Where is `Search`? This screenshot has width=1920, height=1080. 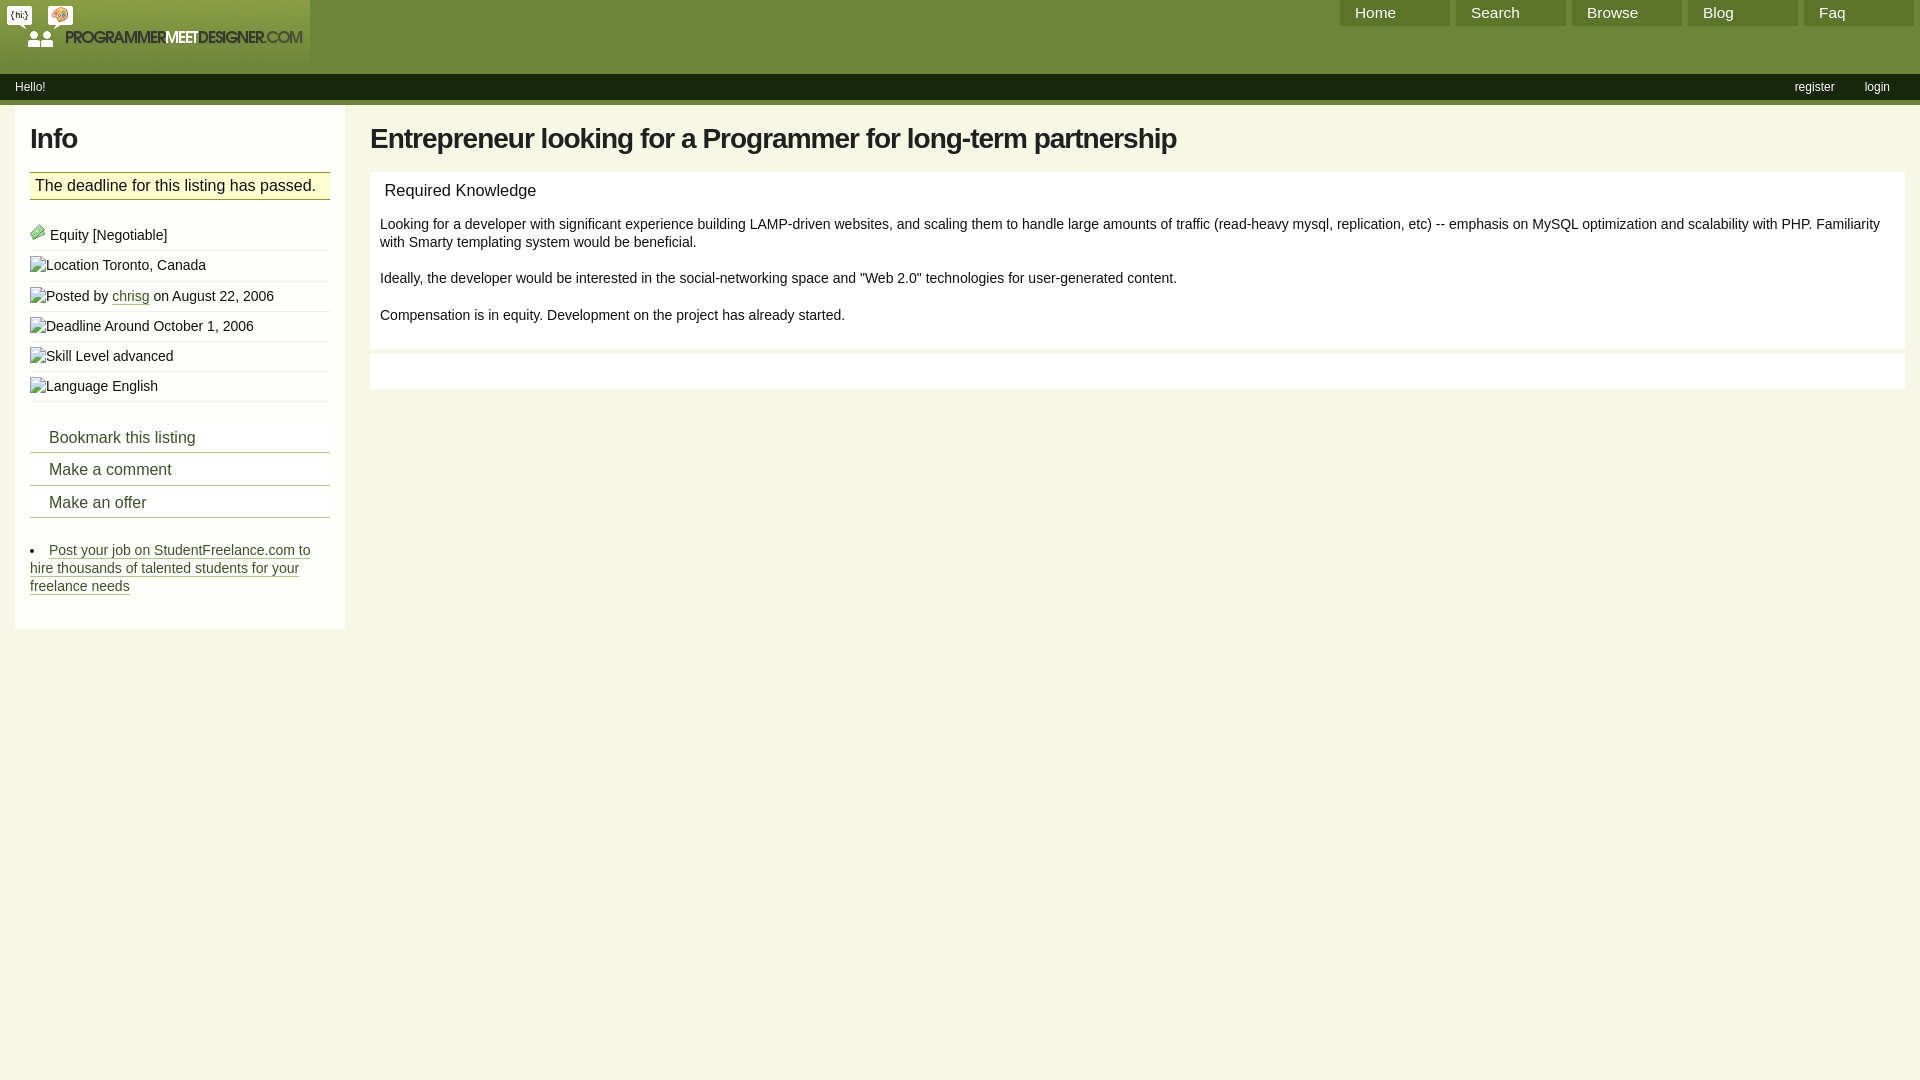
Search is located at coordinates (1510, 12).